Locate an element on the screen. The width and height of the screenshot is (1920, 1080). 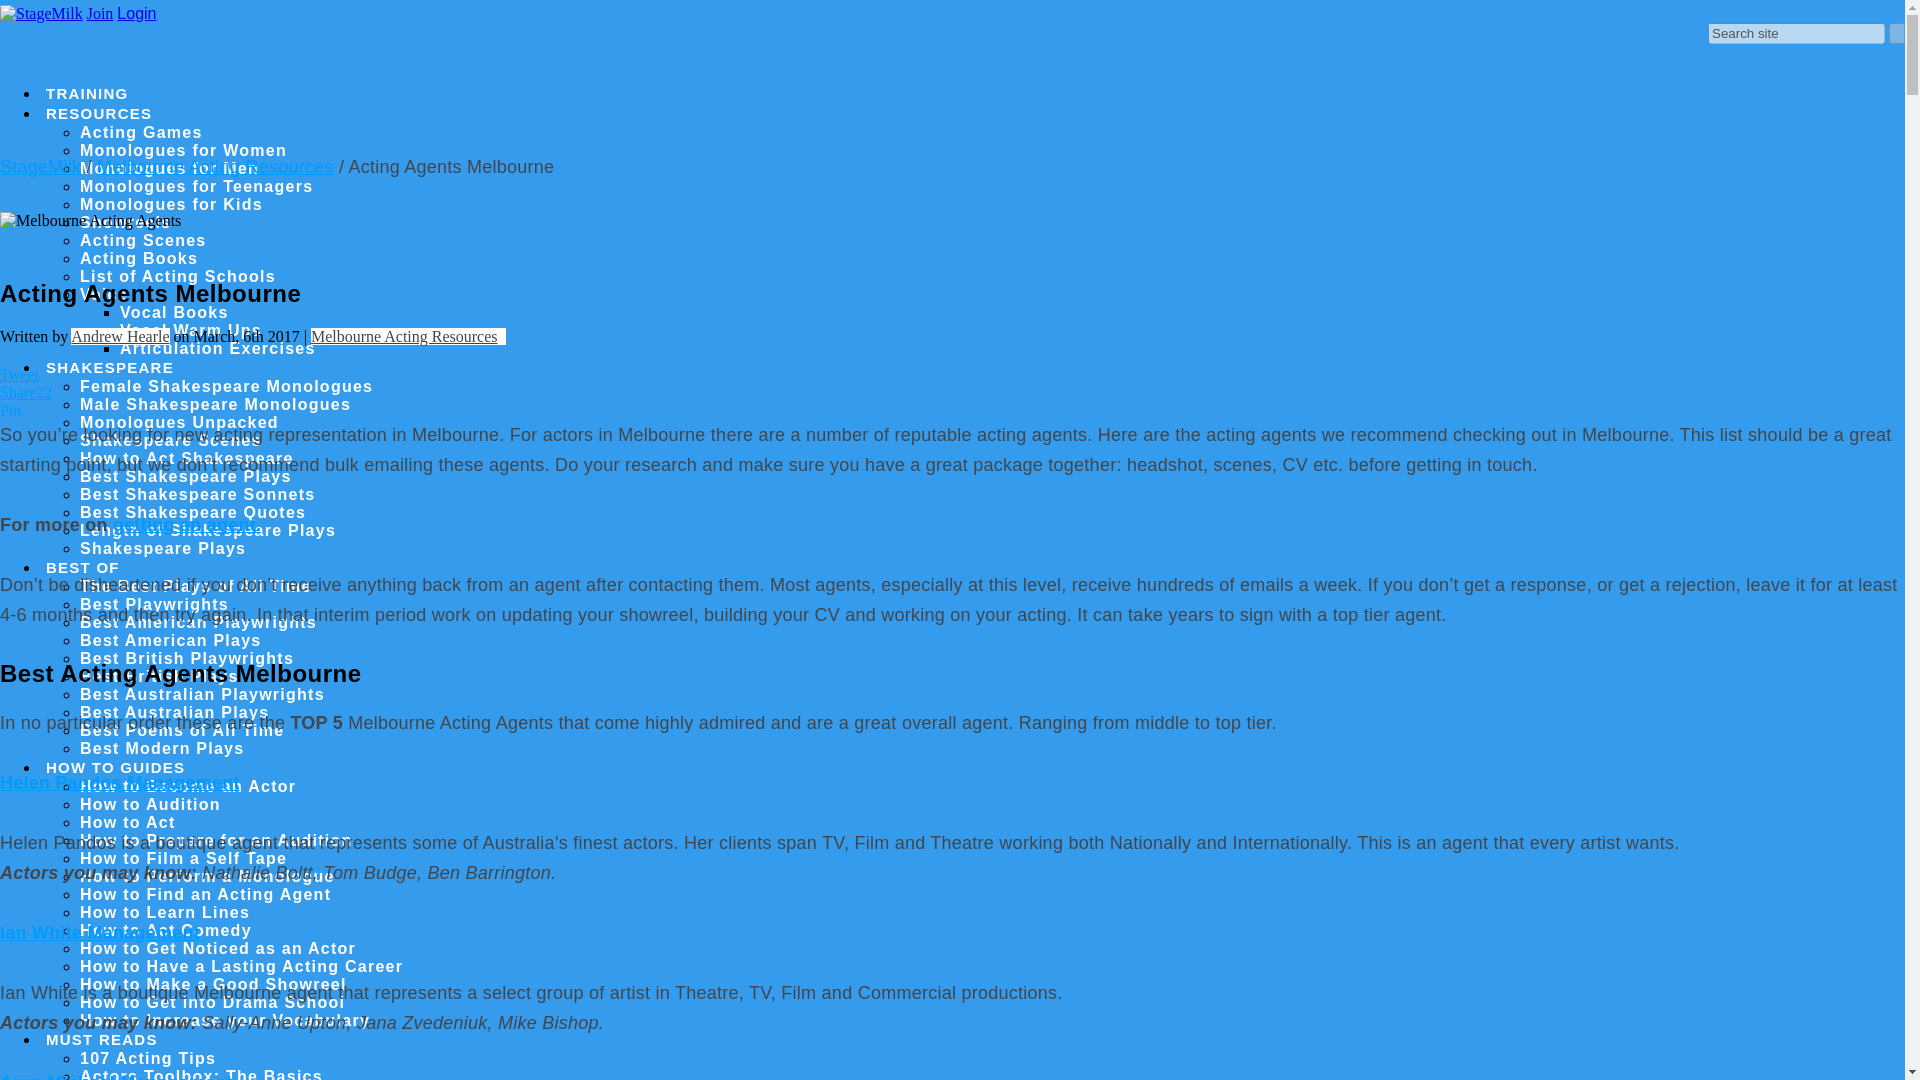
Length of Shakespeare Plays is located at coordinates (223, 530).